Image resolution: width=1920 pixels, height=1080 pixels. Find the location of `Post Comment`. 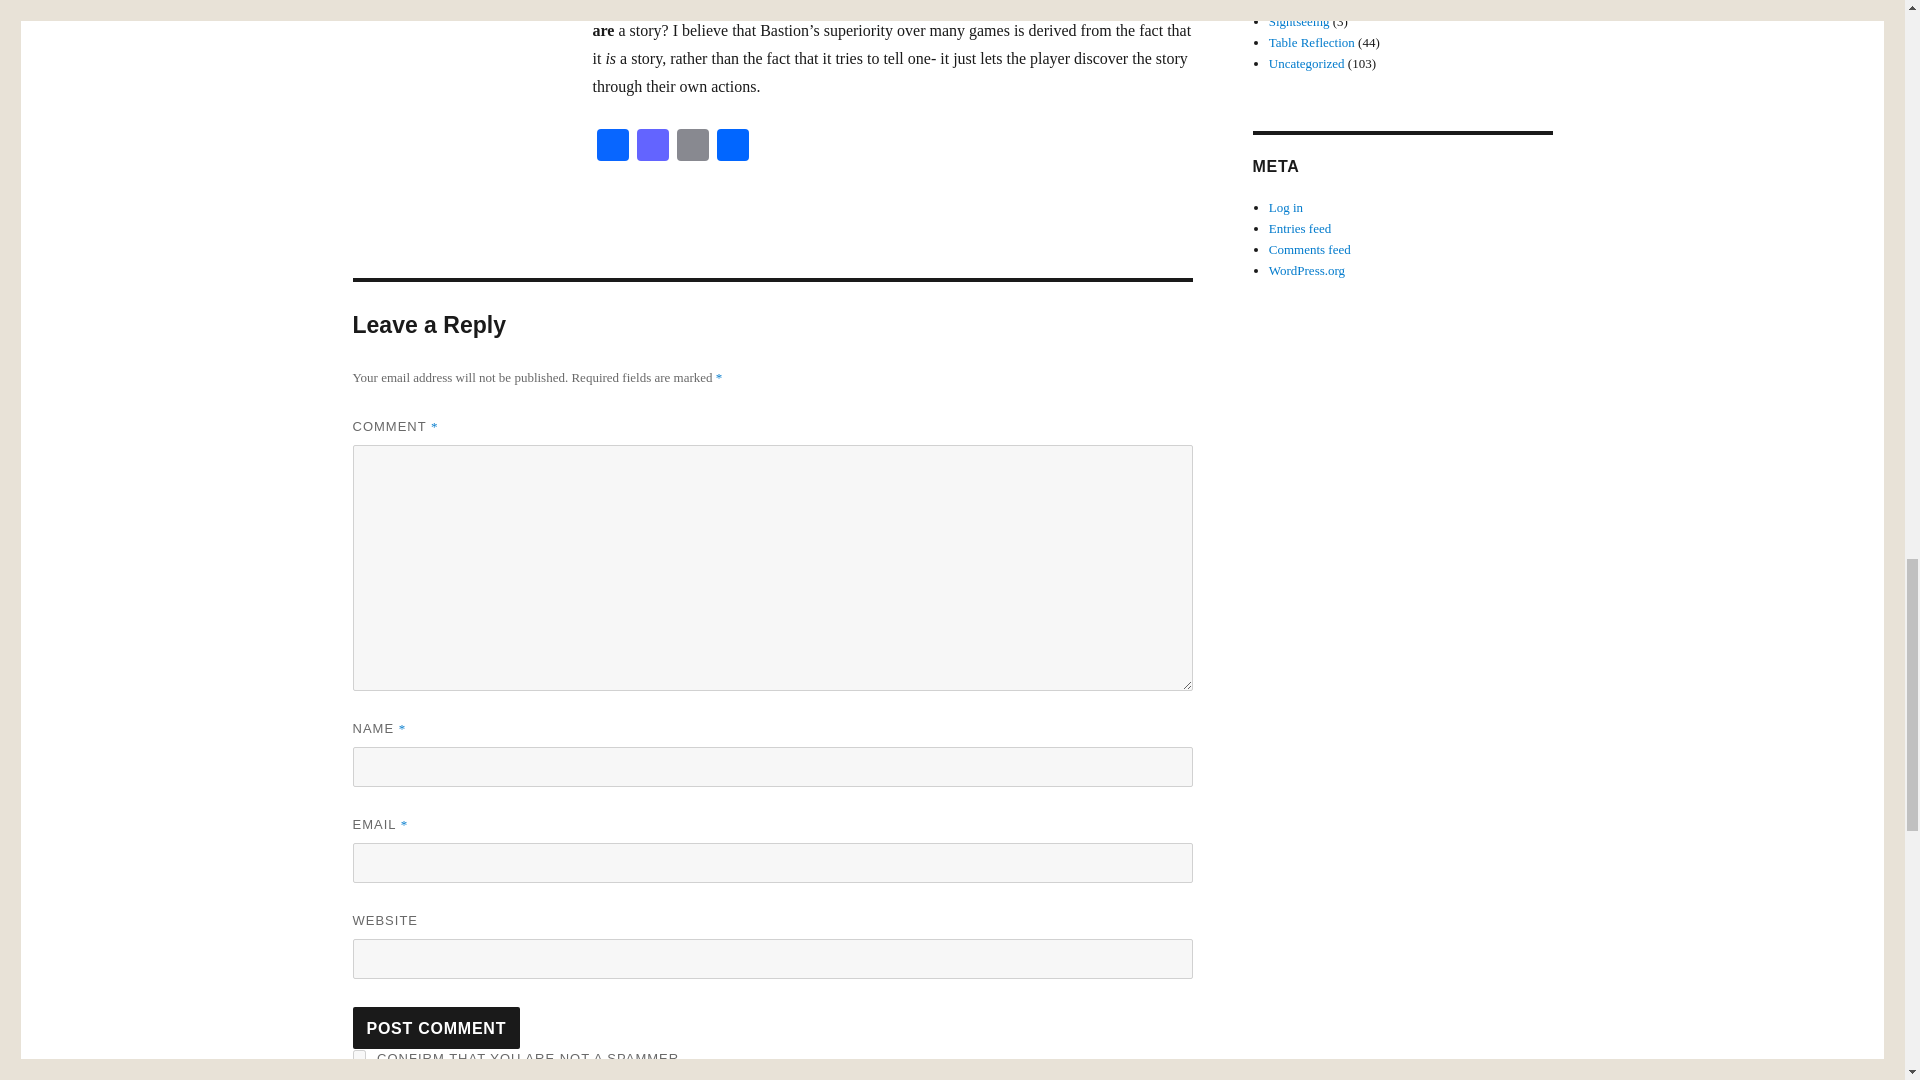

Post Comment is located at coordinates (436, 1027).